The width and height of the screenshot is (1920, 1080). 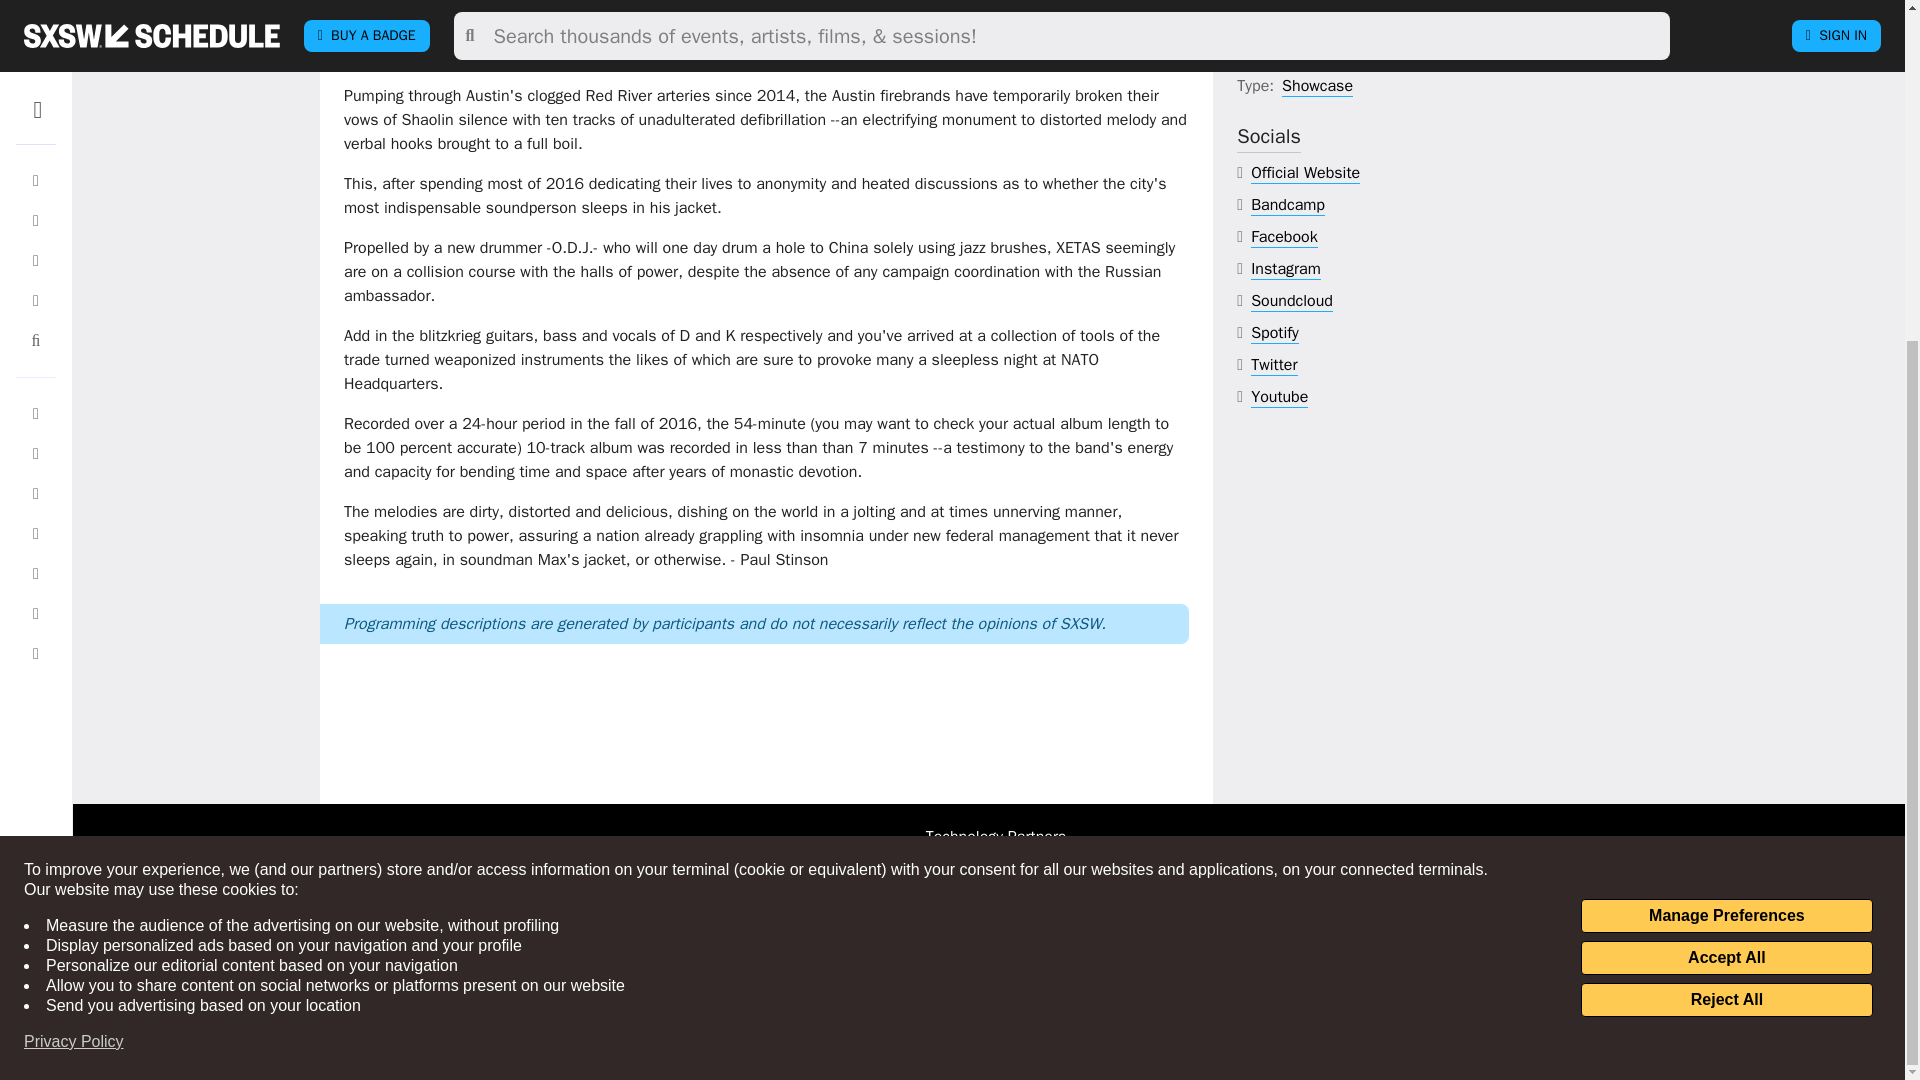 What do you see at coordinates (1286, 269) in the screenshot?
I see `instagram` at bounding box center [1286, 269].